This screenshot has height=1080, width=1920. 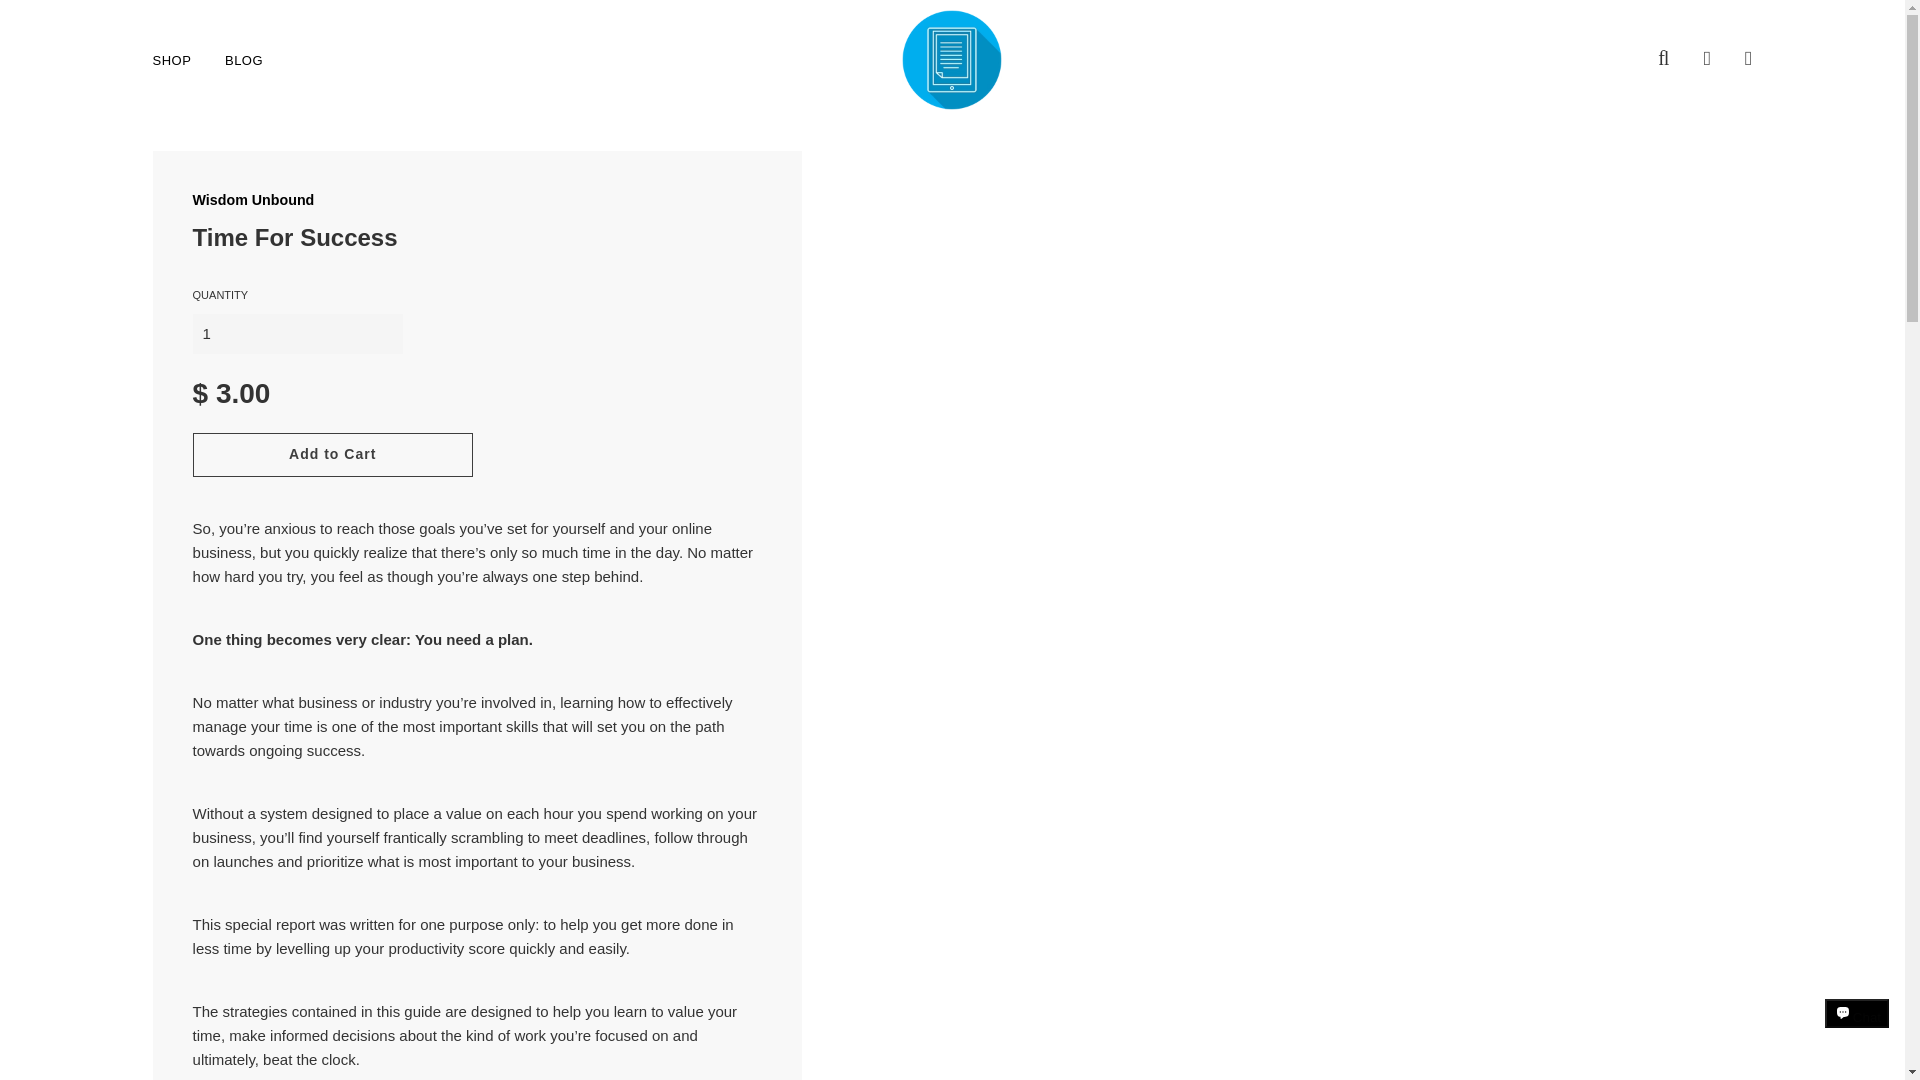 What do you see at coordinates (172, 59) in the screenshot?
I see `SHOP` at bounding box center [172, 59].